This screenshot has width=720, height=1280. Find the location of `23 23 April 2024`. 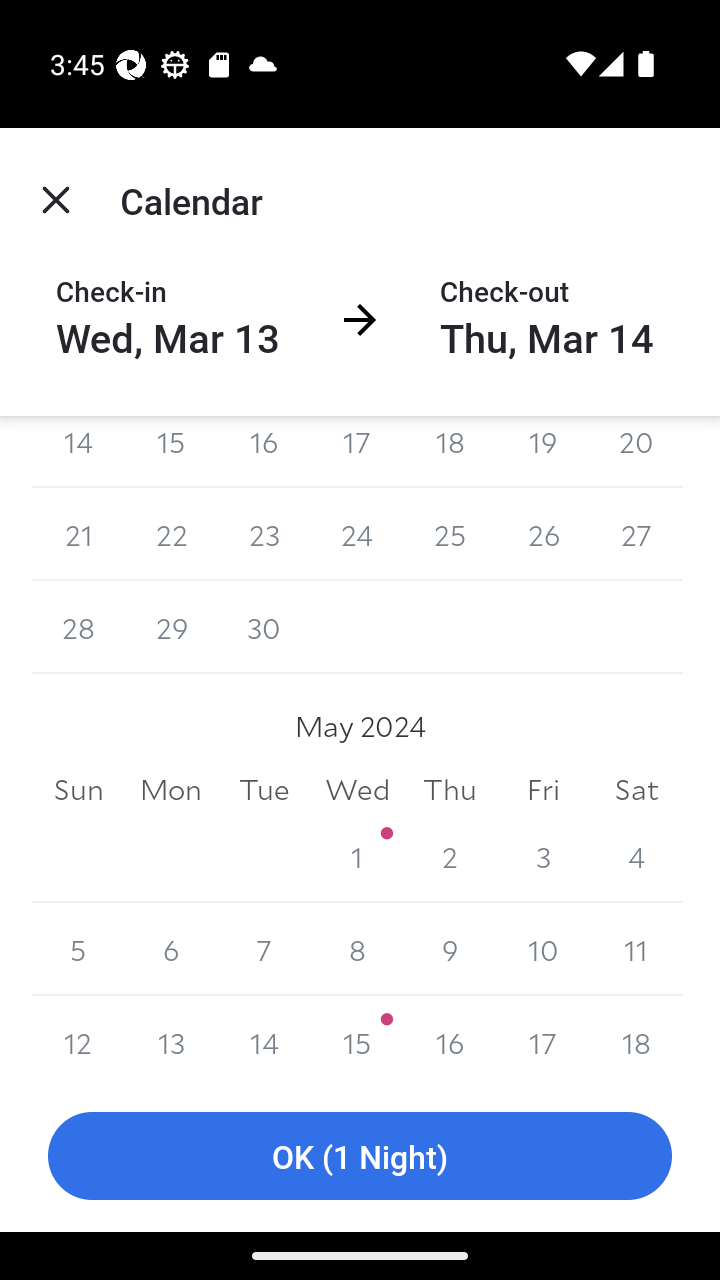

23 23 April 2024 is located at coordinates (264, 534).